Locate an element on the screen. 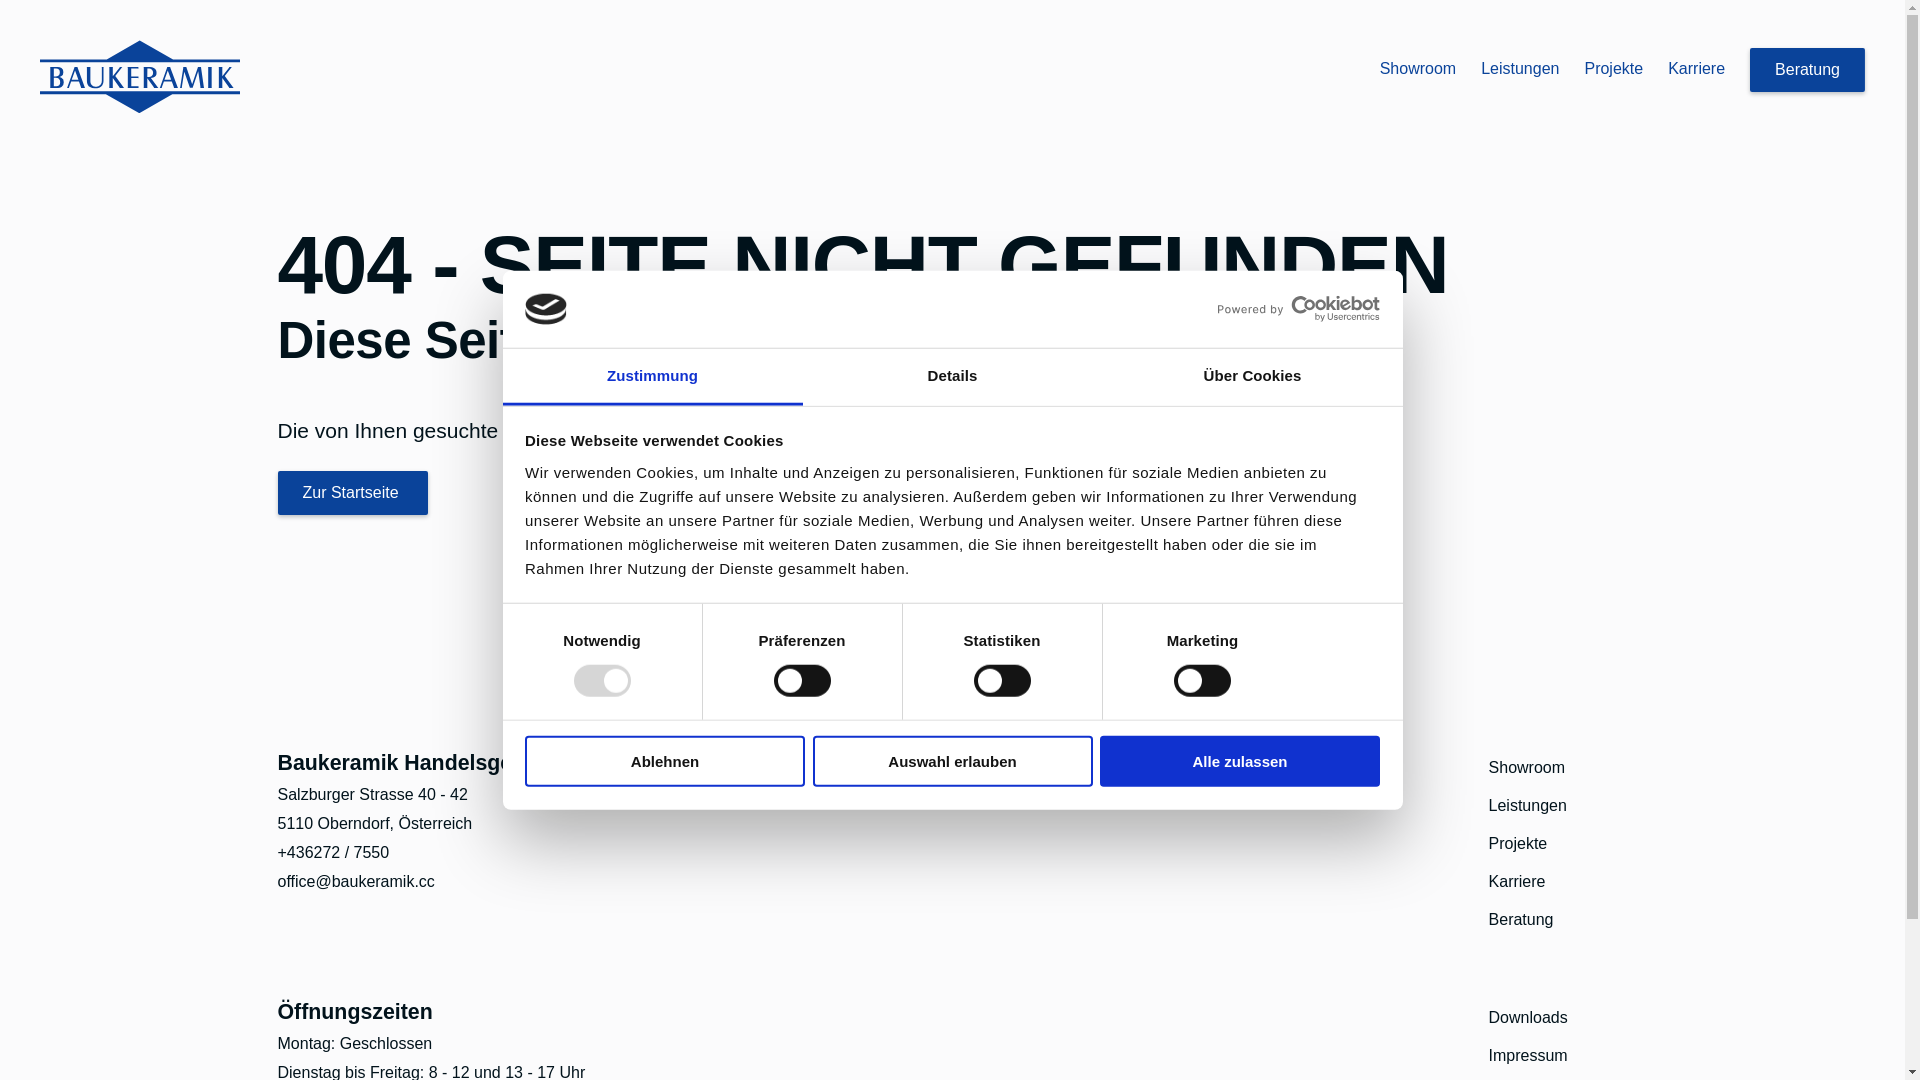 Image resolution: width=1920 pixels, height=1080 pixels. Leistungen is located at coordinates (1528, 806).